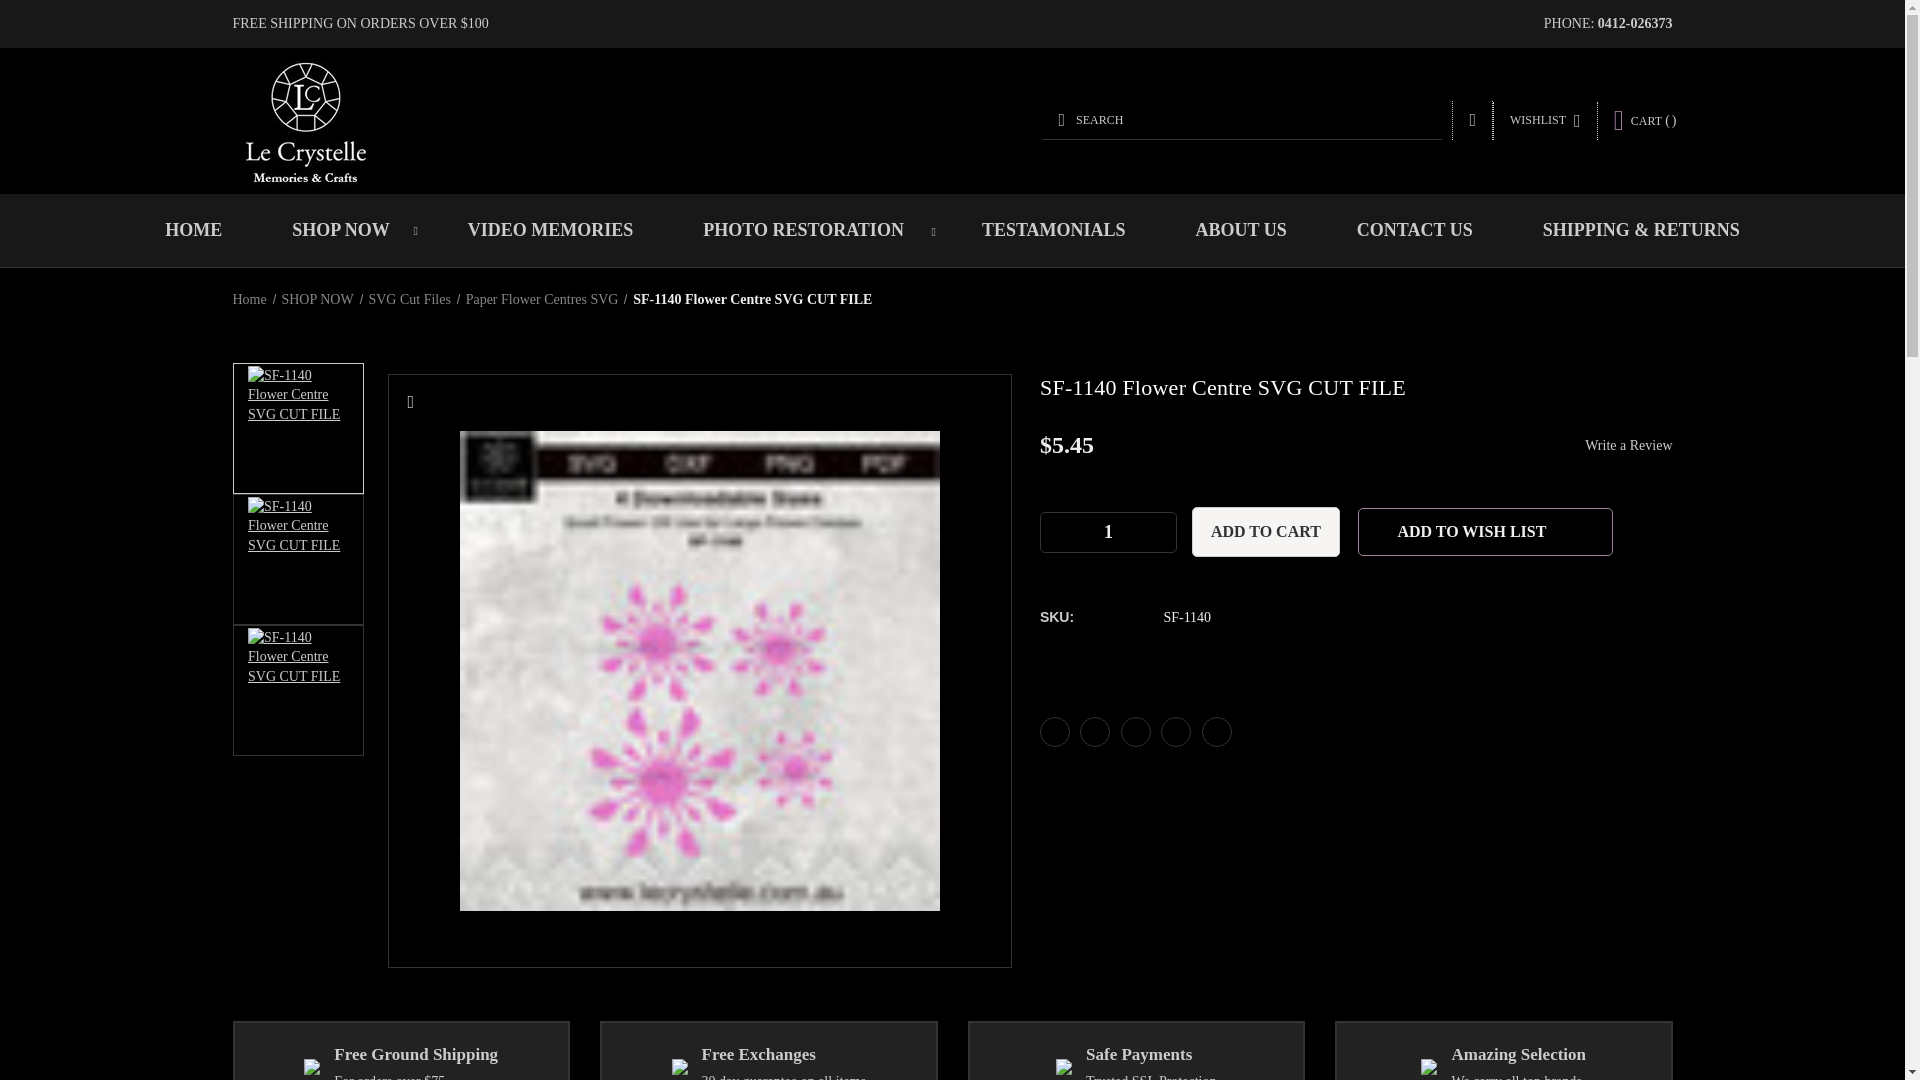  What do you see at coordinates (1634, 24) in the screenshot?
I see `0412-026373` at bounding box center [1634, 24].